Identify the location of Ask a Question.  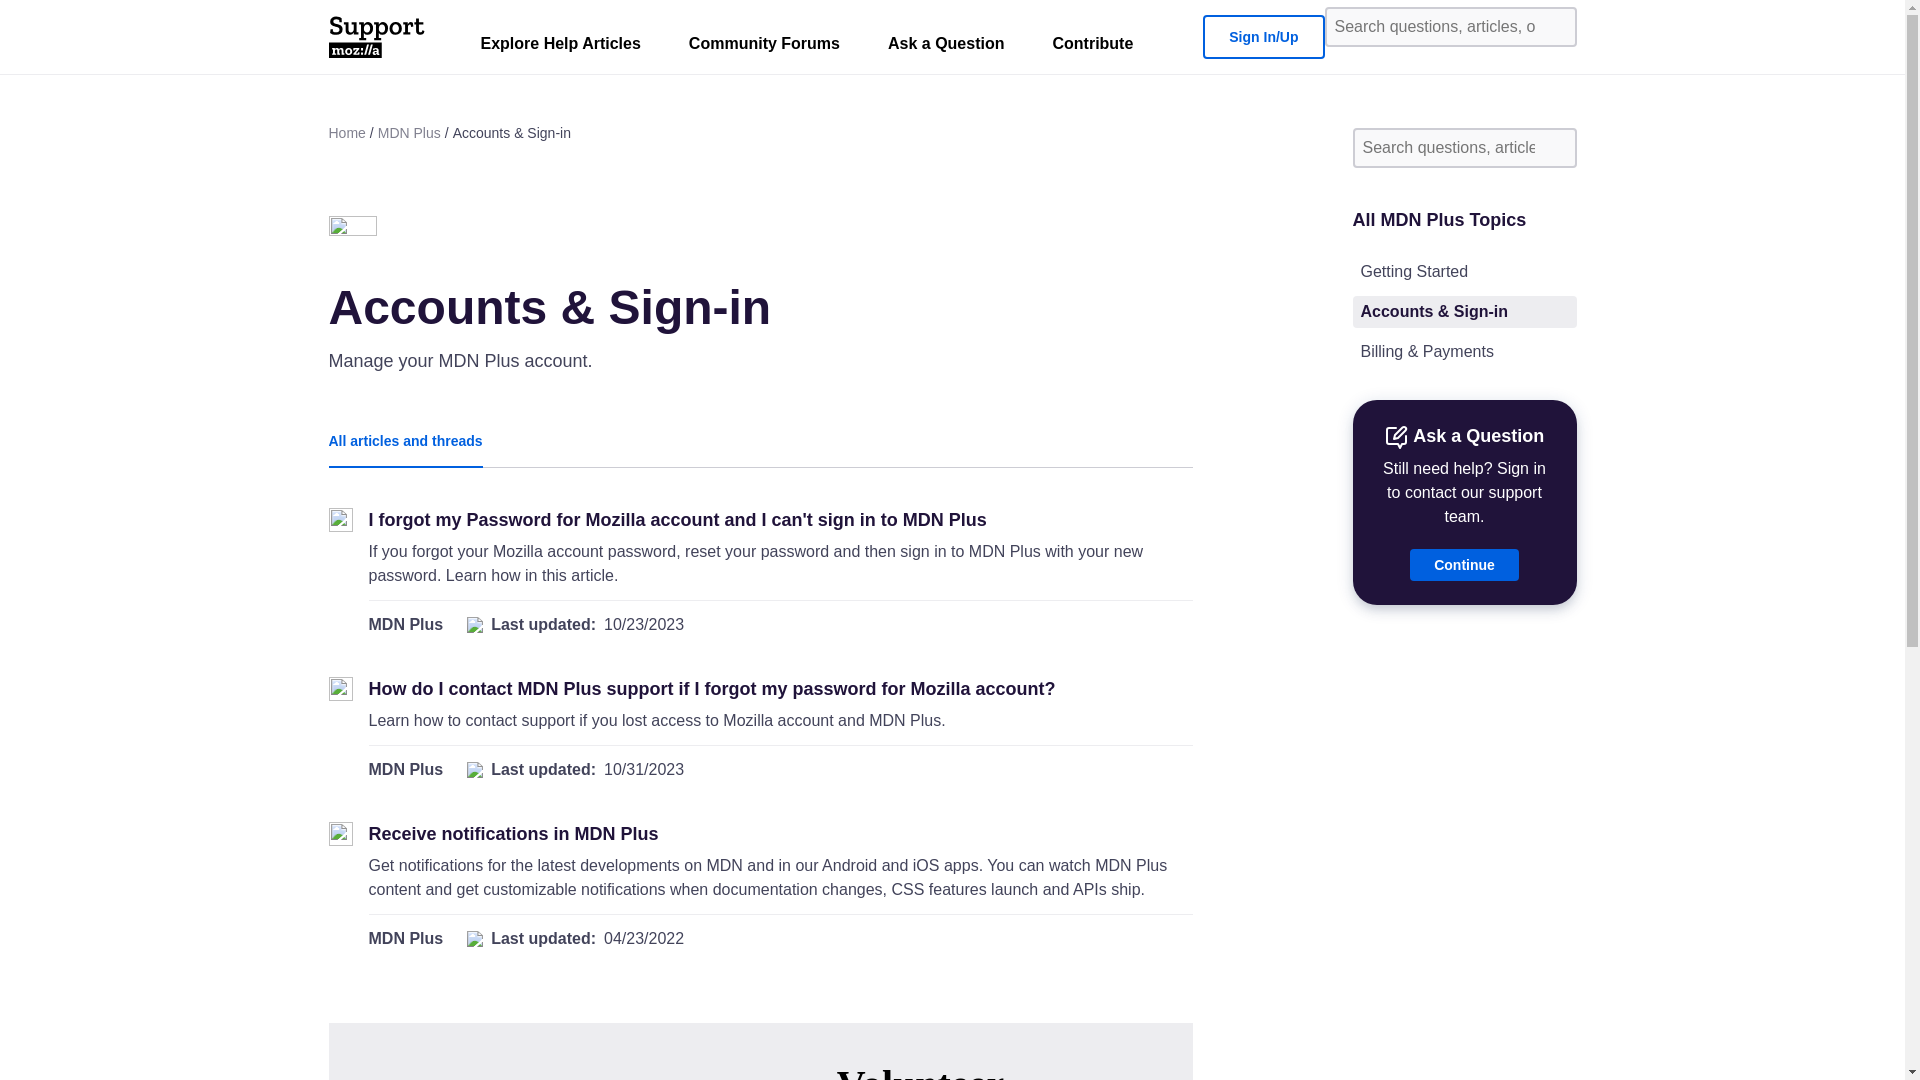
(946, 48).